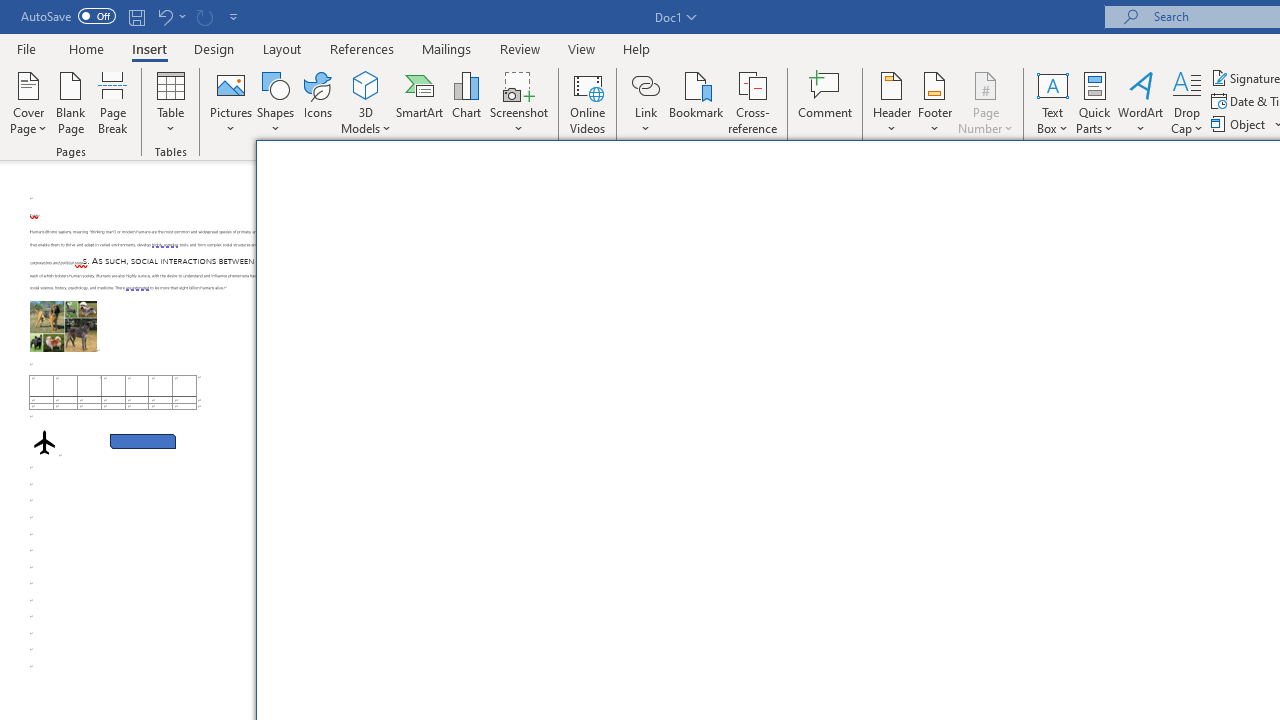 The width and height of the screenshot is (1280, 720). Describe the element at coordinates (28, 102) in the screenshot. I see `Cover Page` at that location.